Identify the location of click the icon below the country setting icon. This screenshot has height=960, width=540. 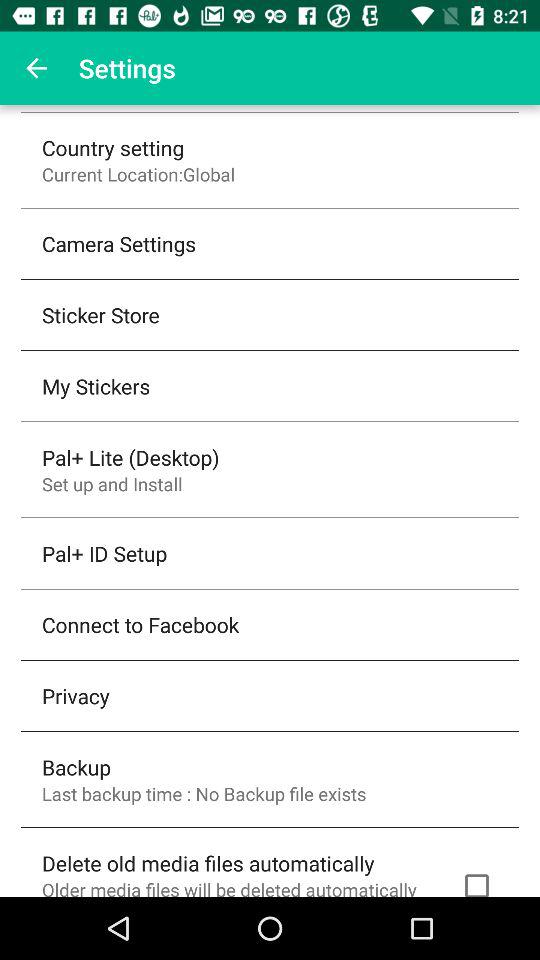
(138, 174).